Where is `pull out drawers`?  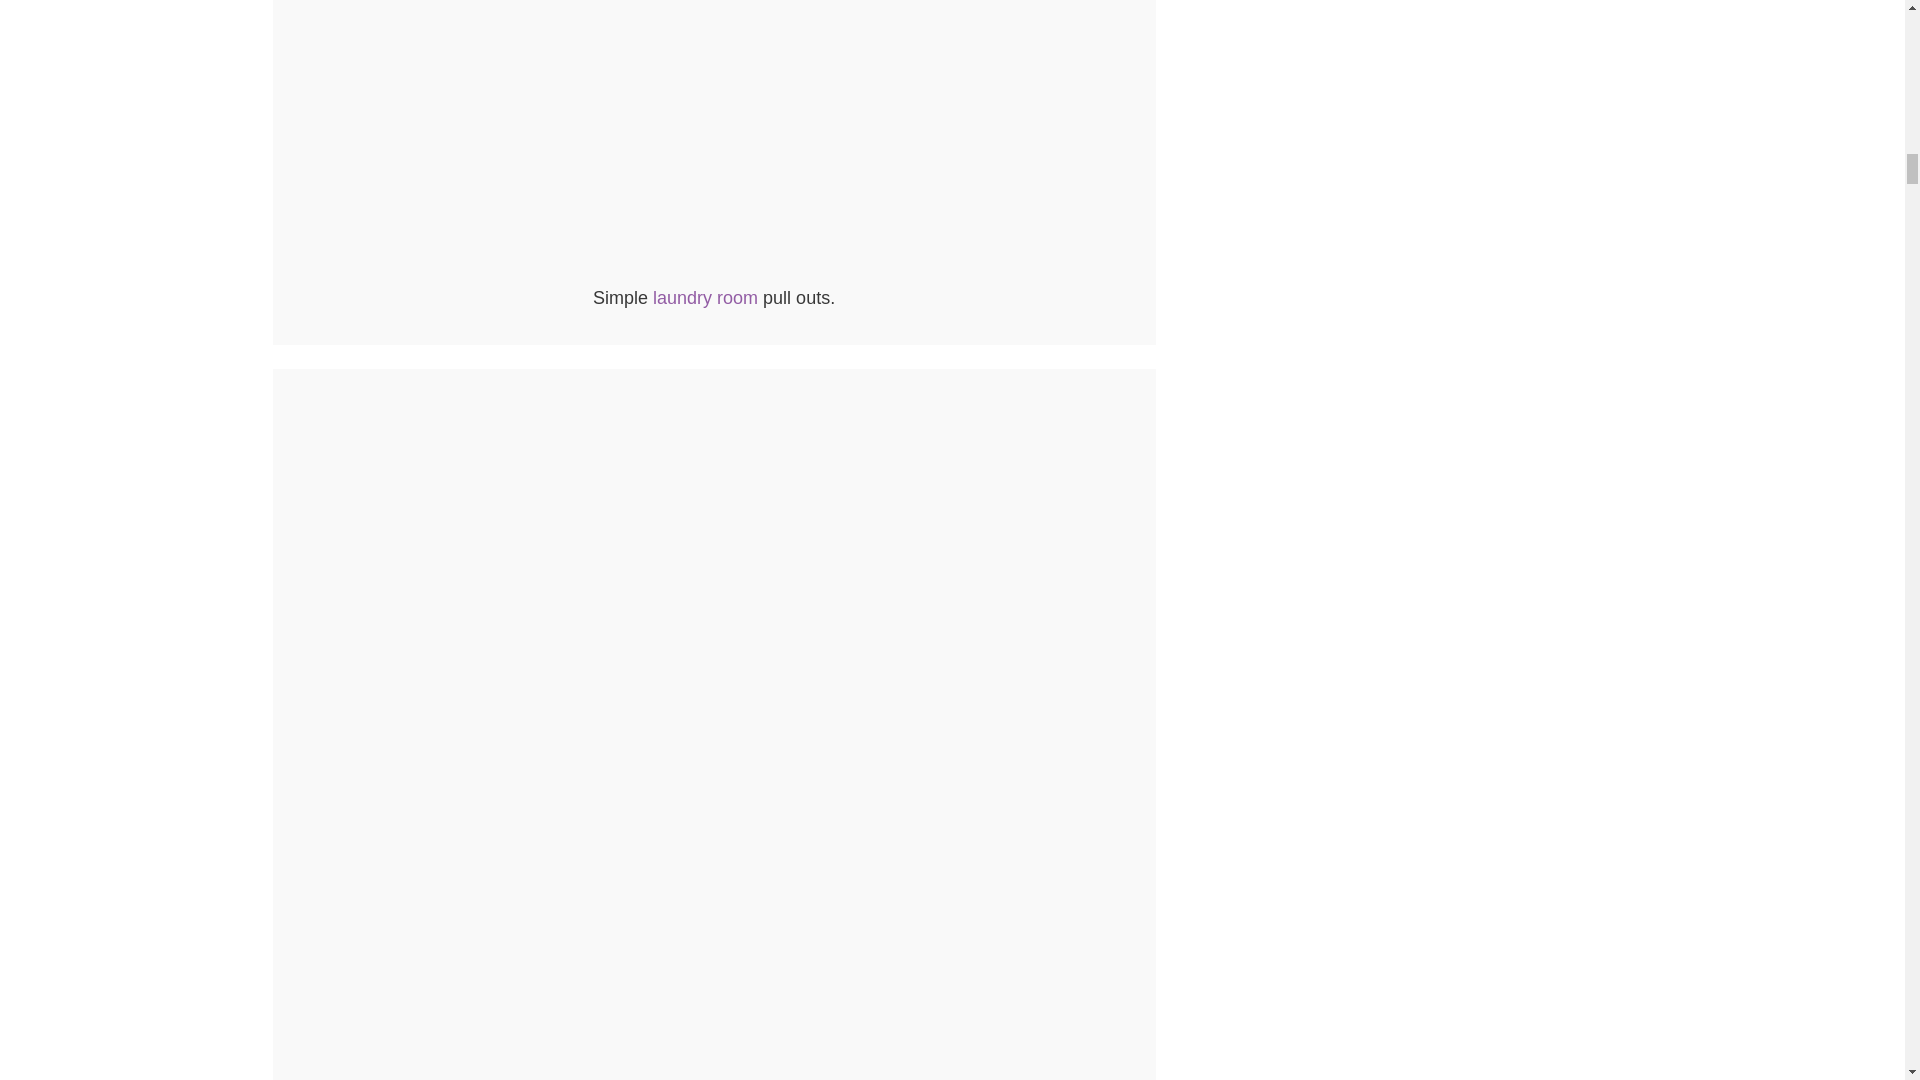 pull out drawers is located at coordinates (714, 138).